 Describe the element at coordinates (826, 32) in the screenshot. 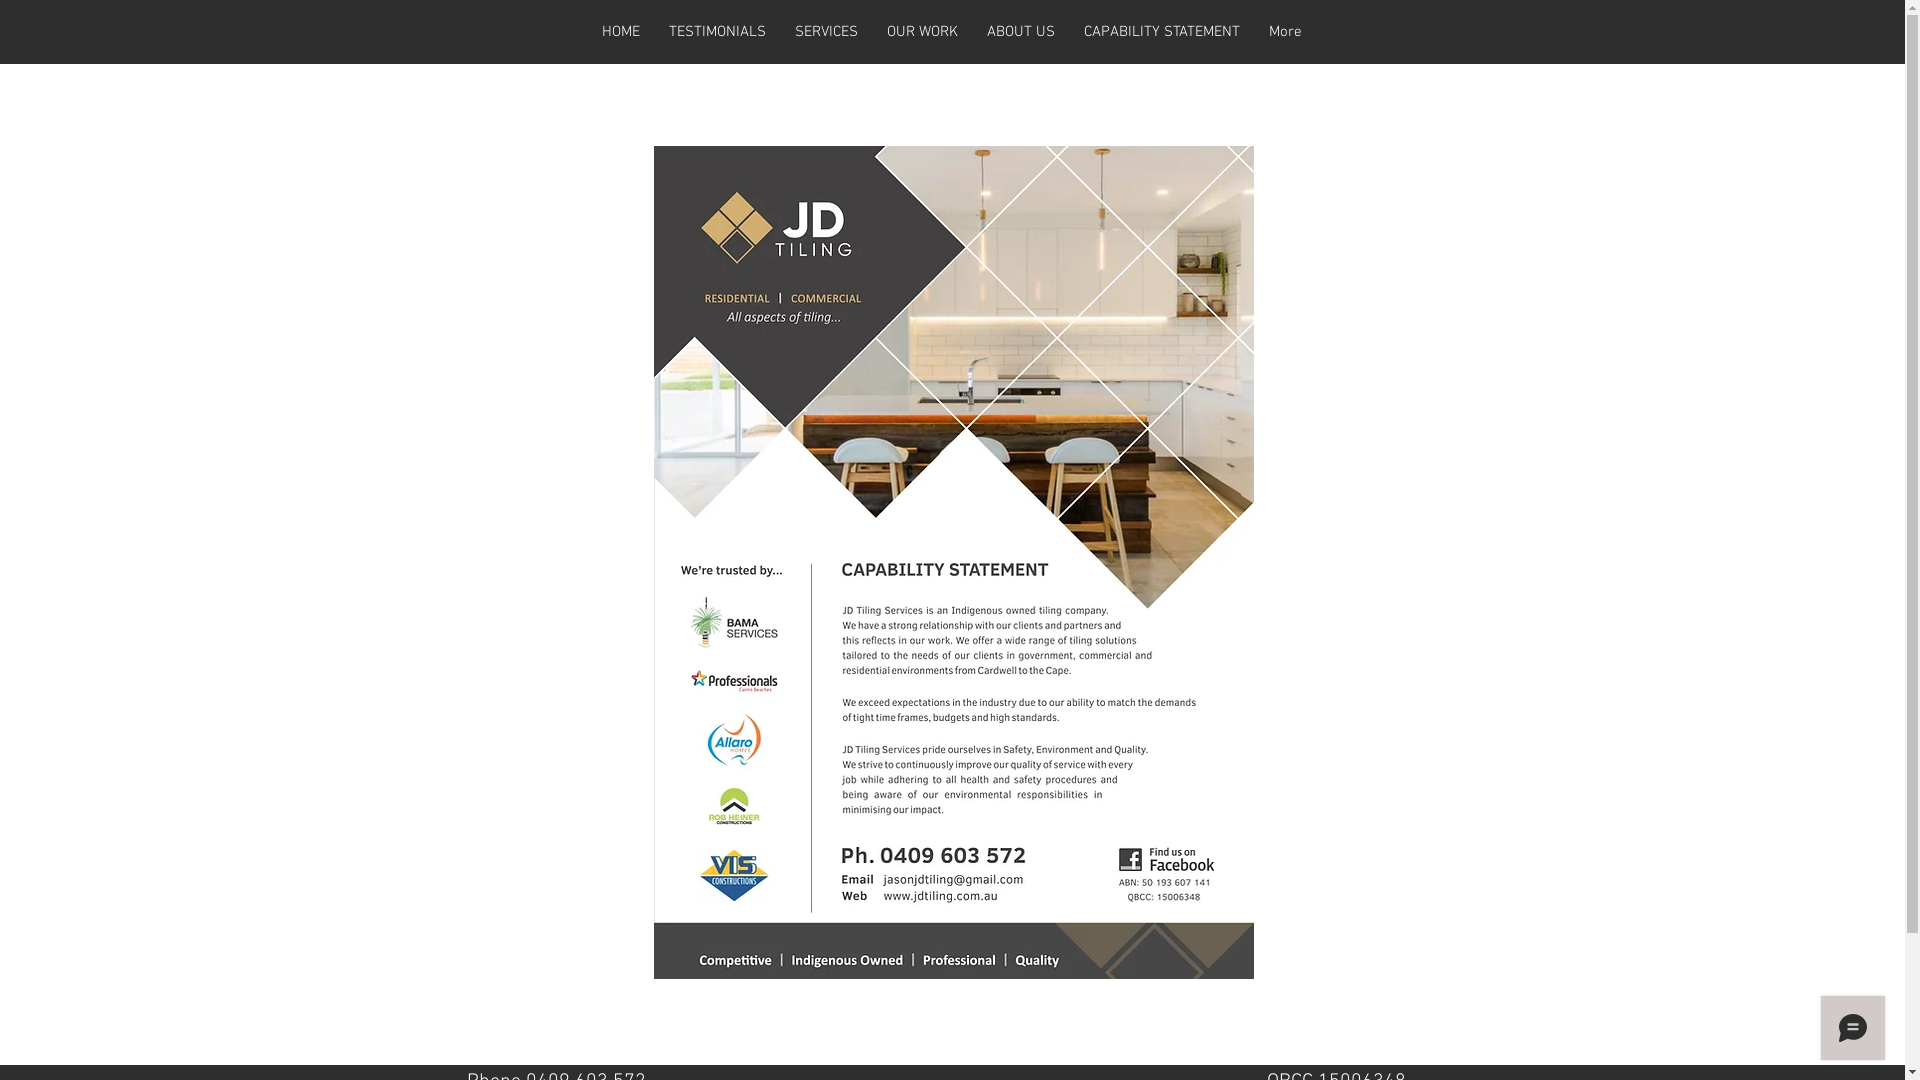

I see `SERVICES` at that location.